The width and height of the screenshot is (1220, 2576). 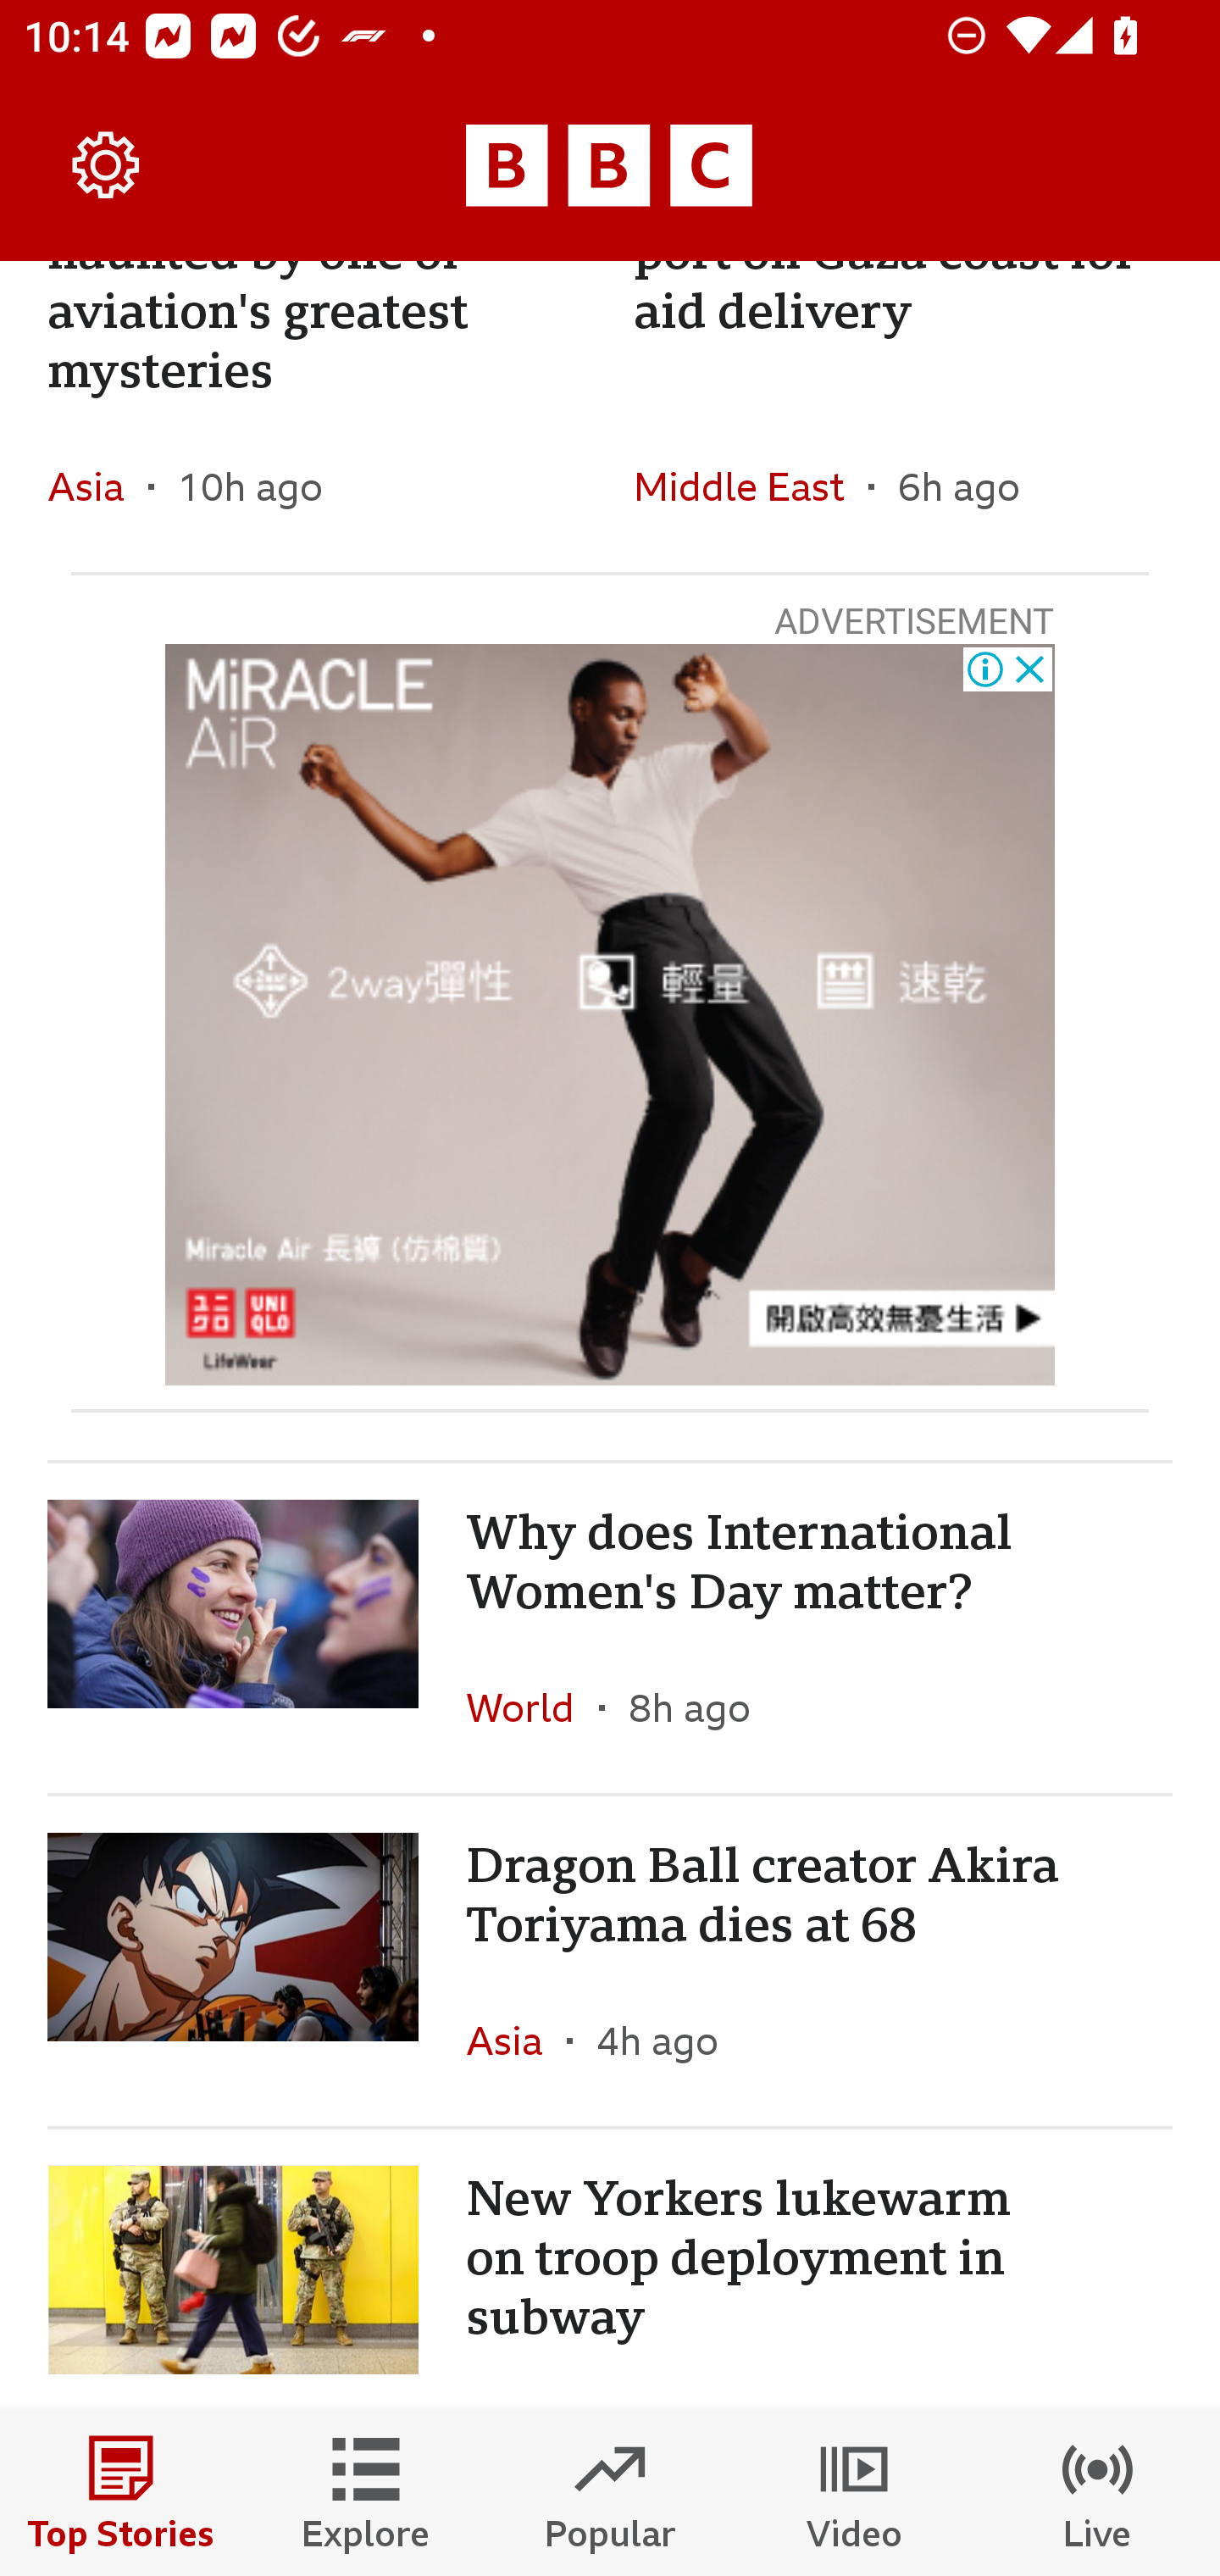 I want to click on Popular, so click(x=610, y=2493).